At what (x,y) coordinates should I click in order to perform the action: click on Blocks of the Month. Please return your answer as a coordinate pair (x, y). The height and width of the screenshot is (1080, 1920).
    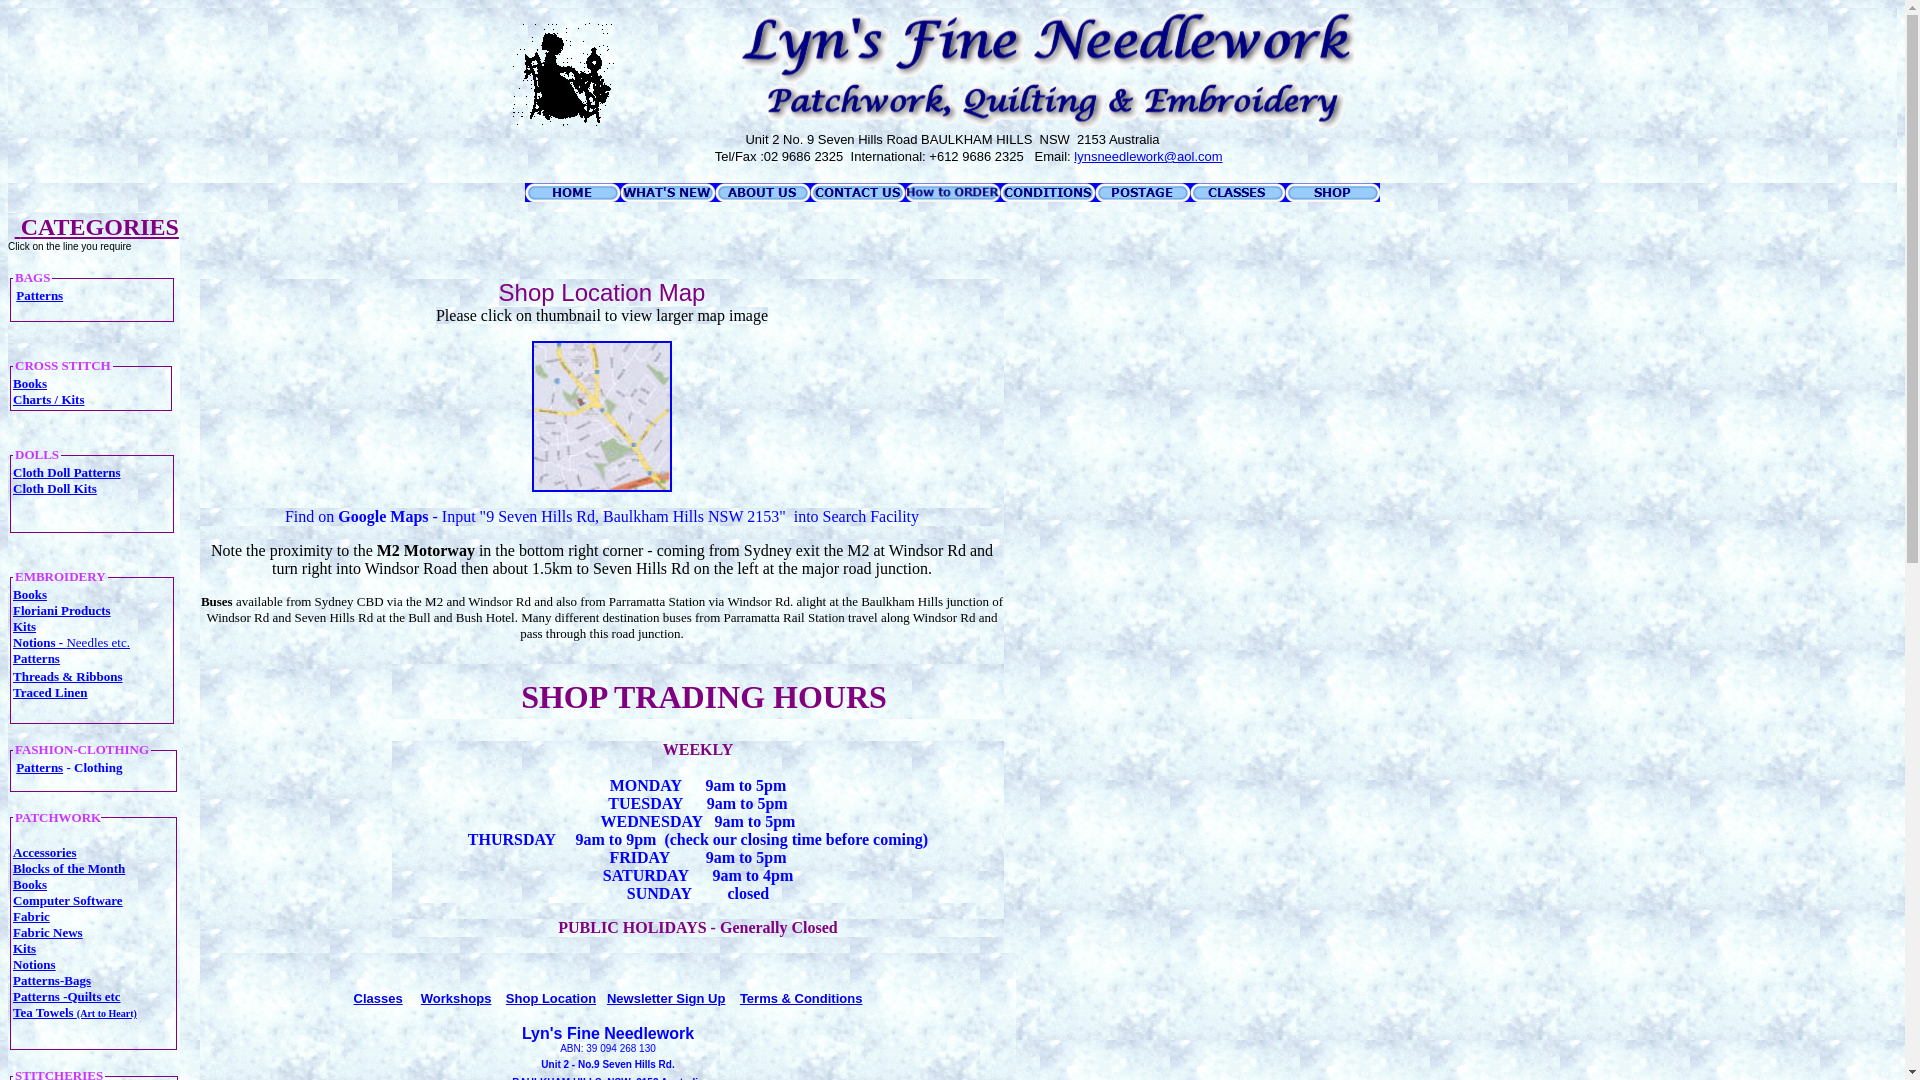
    Looking at the image, I should click on (69, 868).